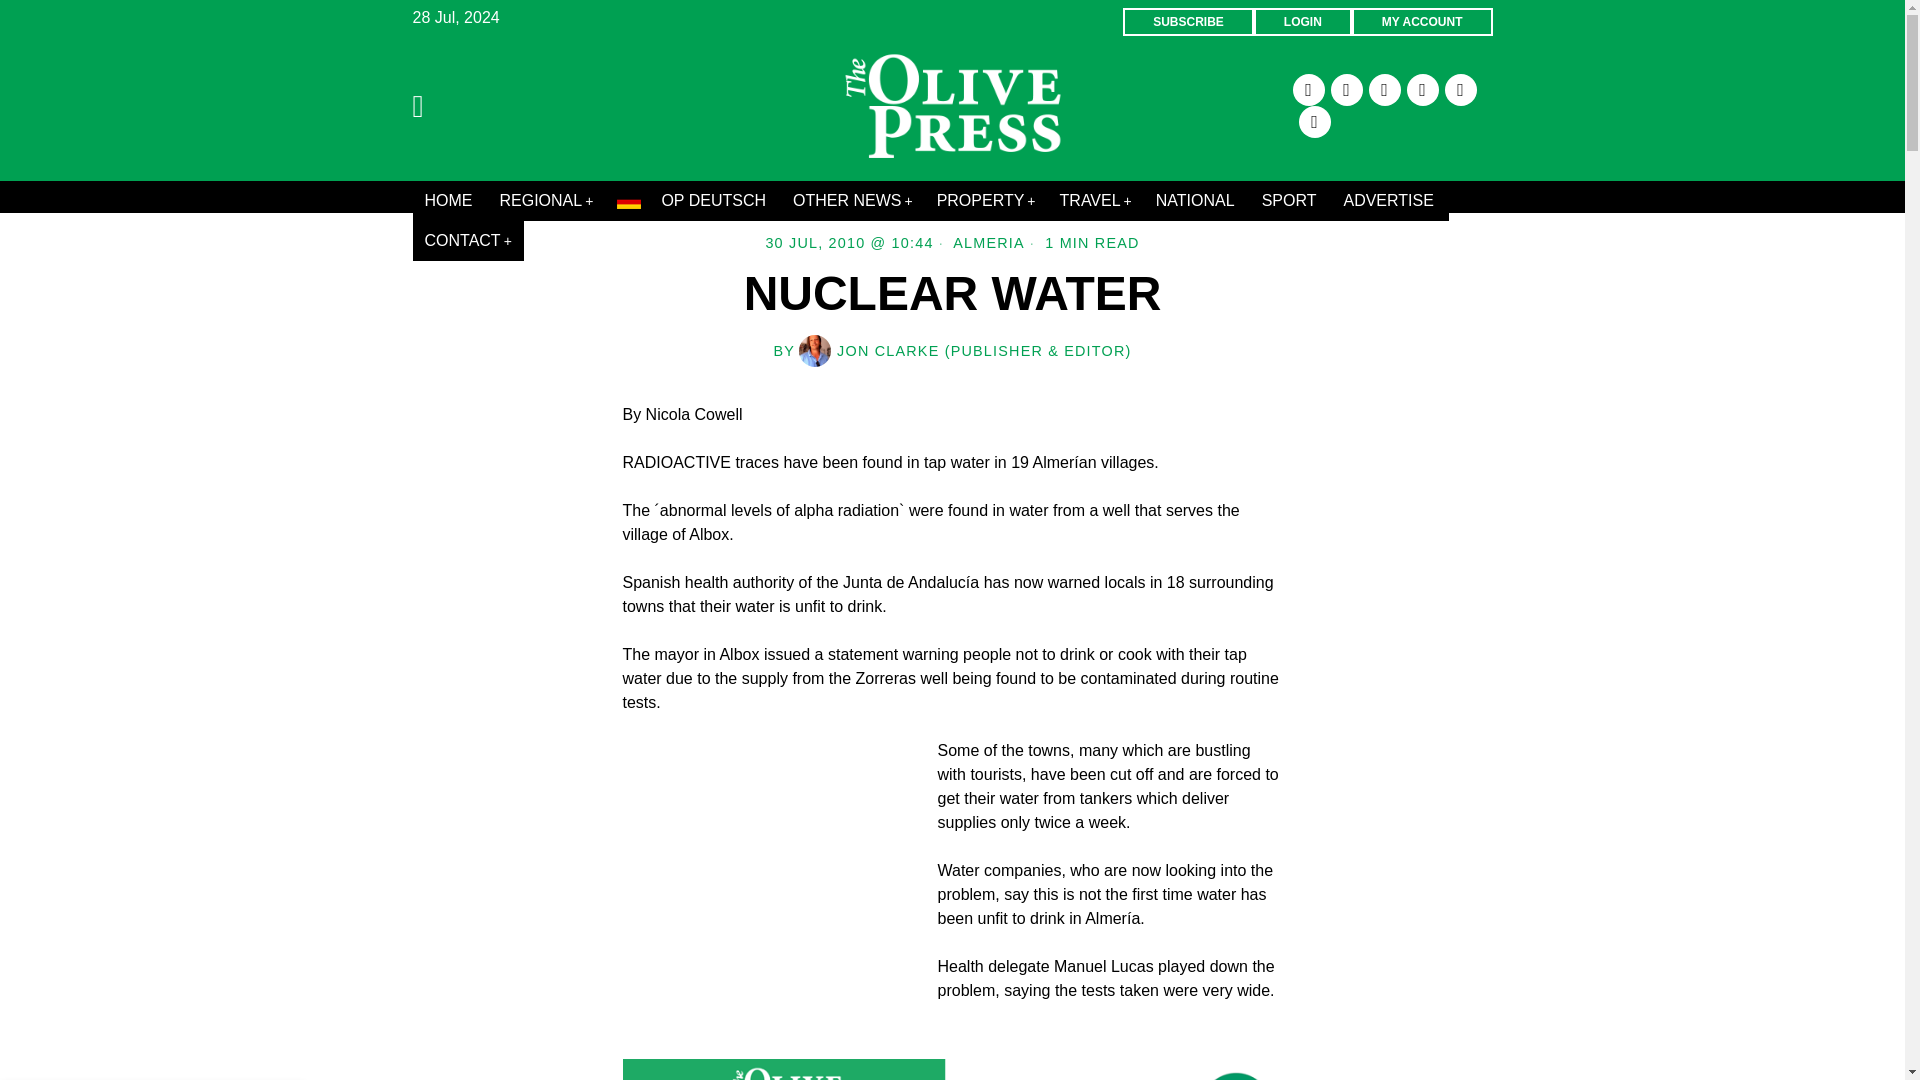  Describe the element at coordinates (1422, 21) in the screenshot. I see `MY ACCOUNT` at that location.